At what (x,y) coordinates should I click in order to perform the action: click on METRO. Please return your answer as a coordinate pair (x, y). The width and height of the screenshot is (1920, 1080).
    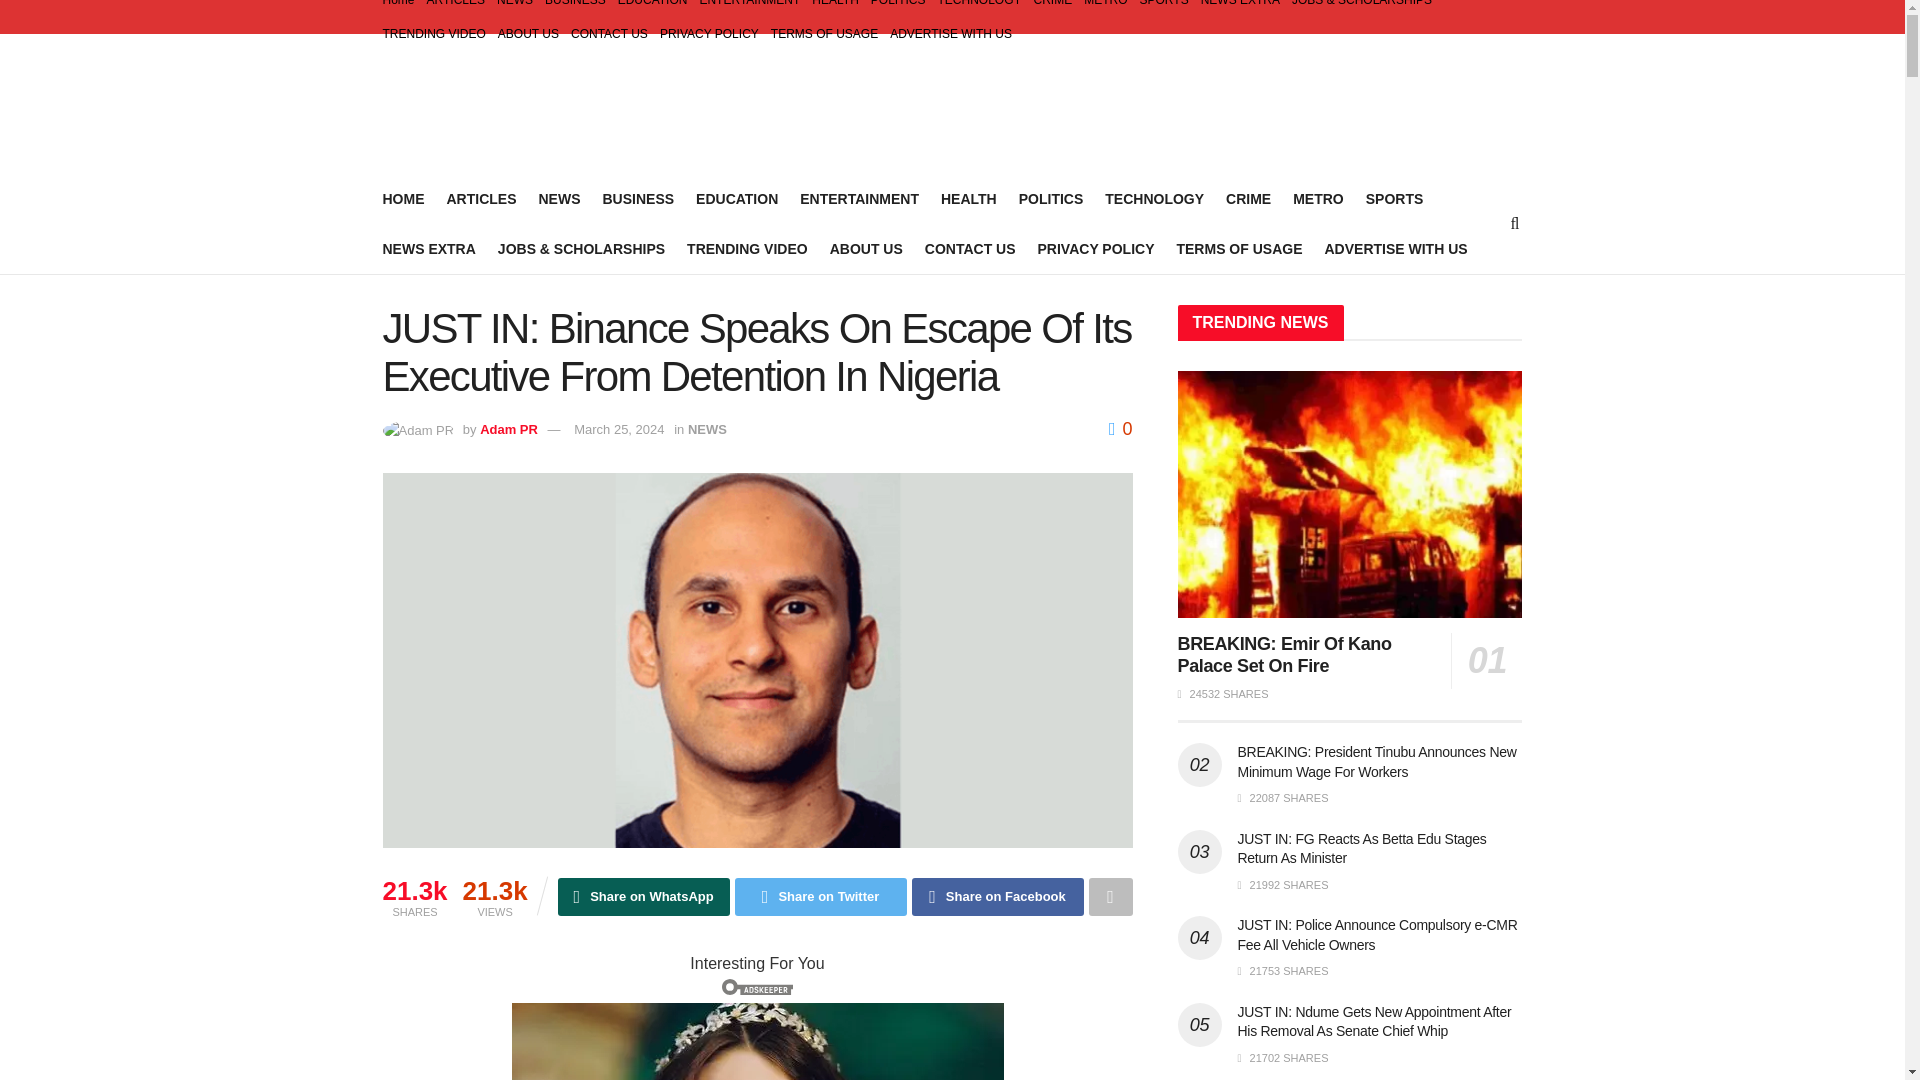
    Looking at the image, I should click on (1106, 8).